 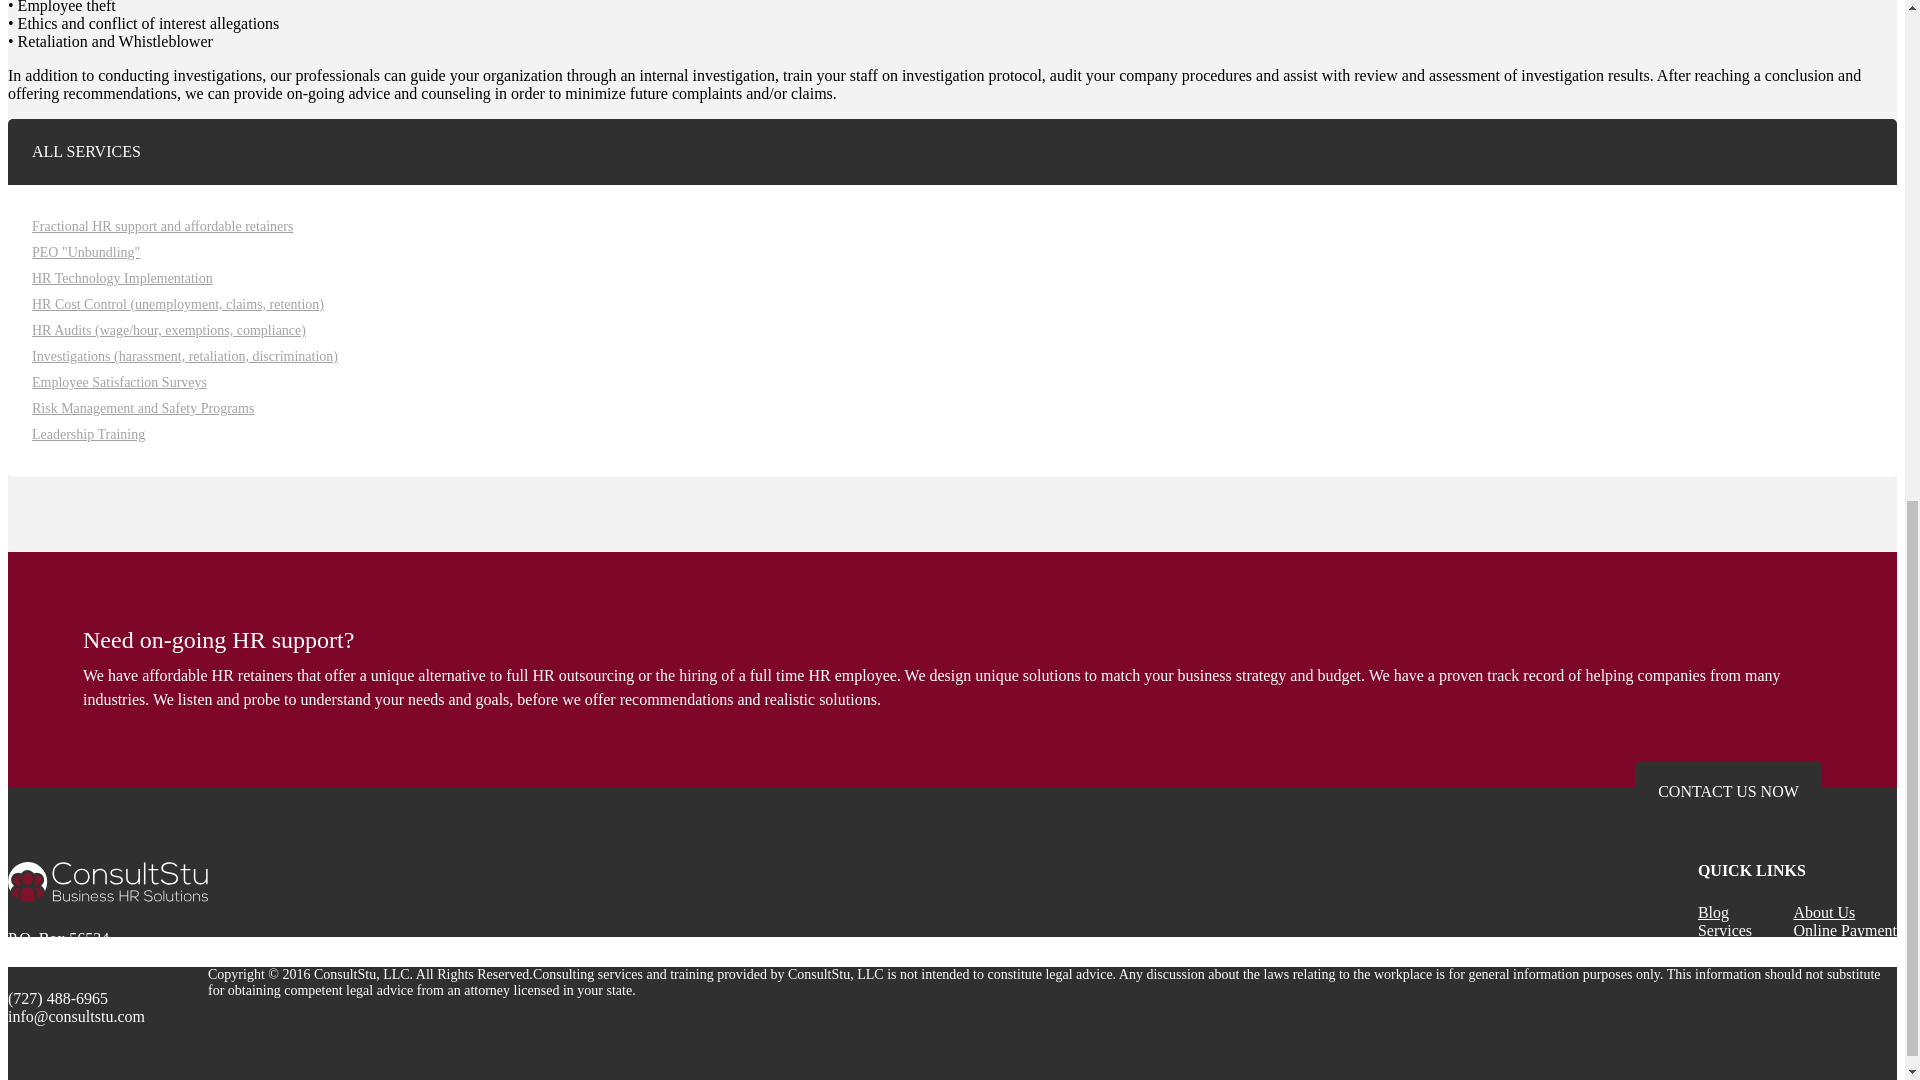 I want to click on Services, so click(x=1724, y=930).